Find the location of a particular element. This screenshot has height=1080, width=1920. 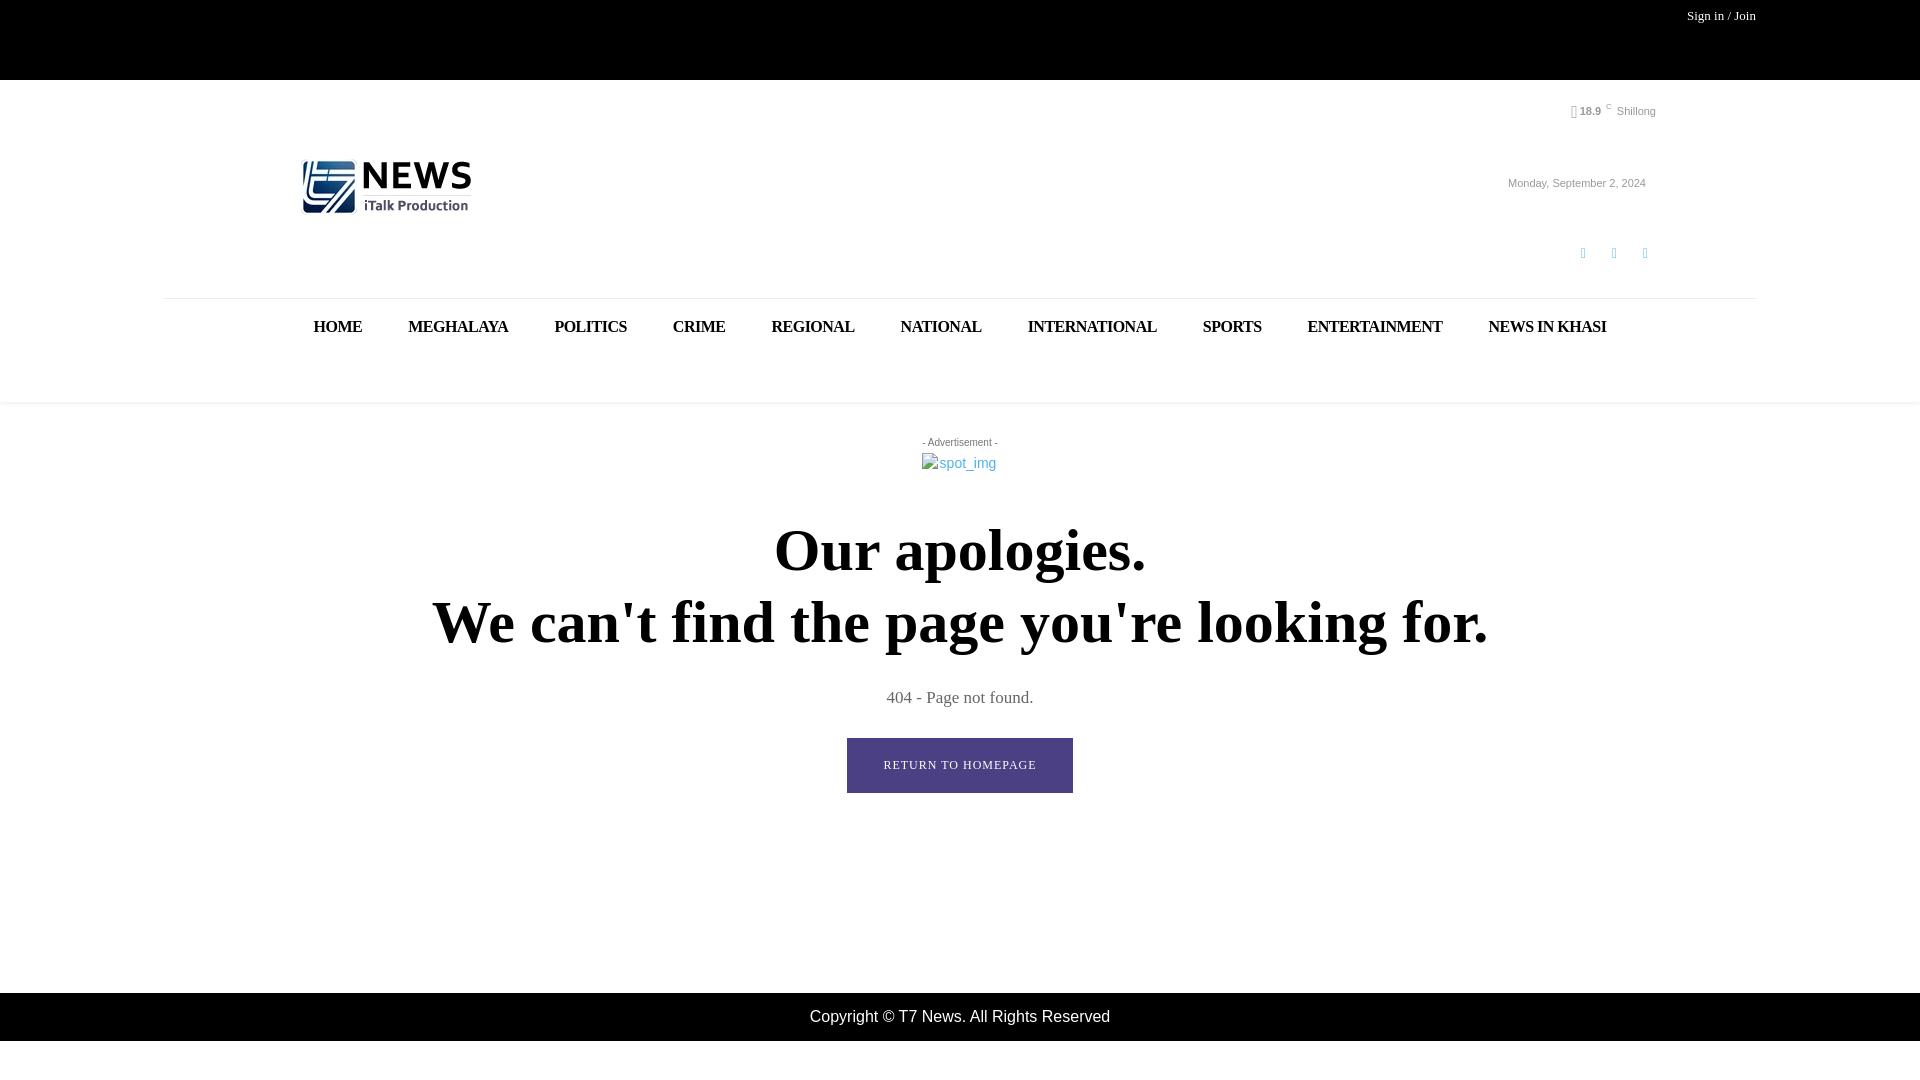

Twitter is located at coordinates (1645, 252).